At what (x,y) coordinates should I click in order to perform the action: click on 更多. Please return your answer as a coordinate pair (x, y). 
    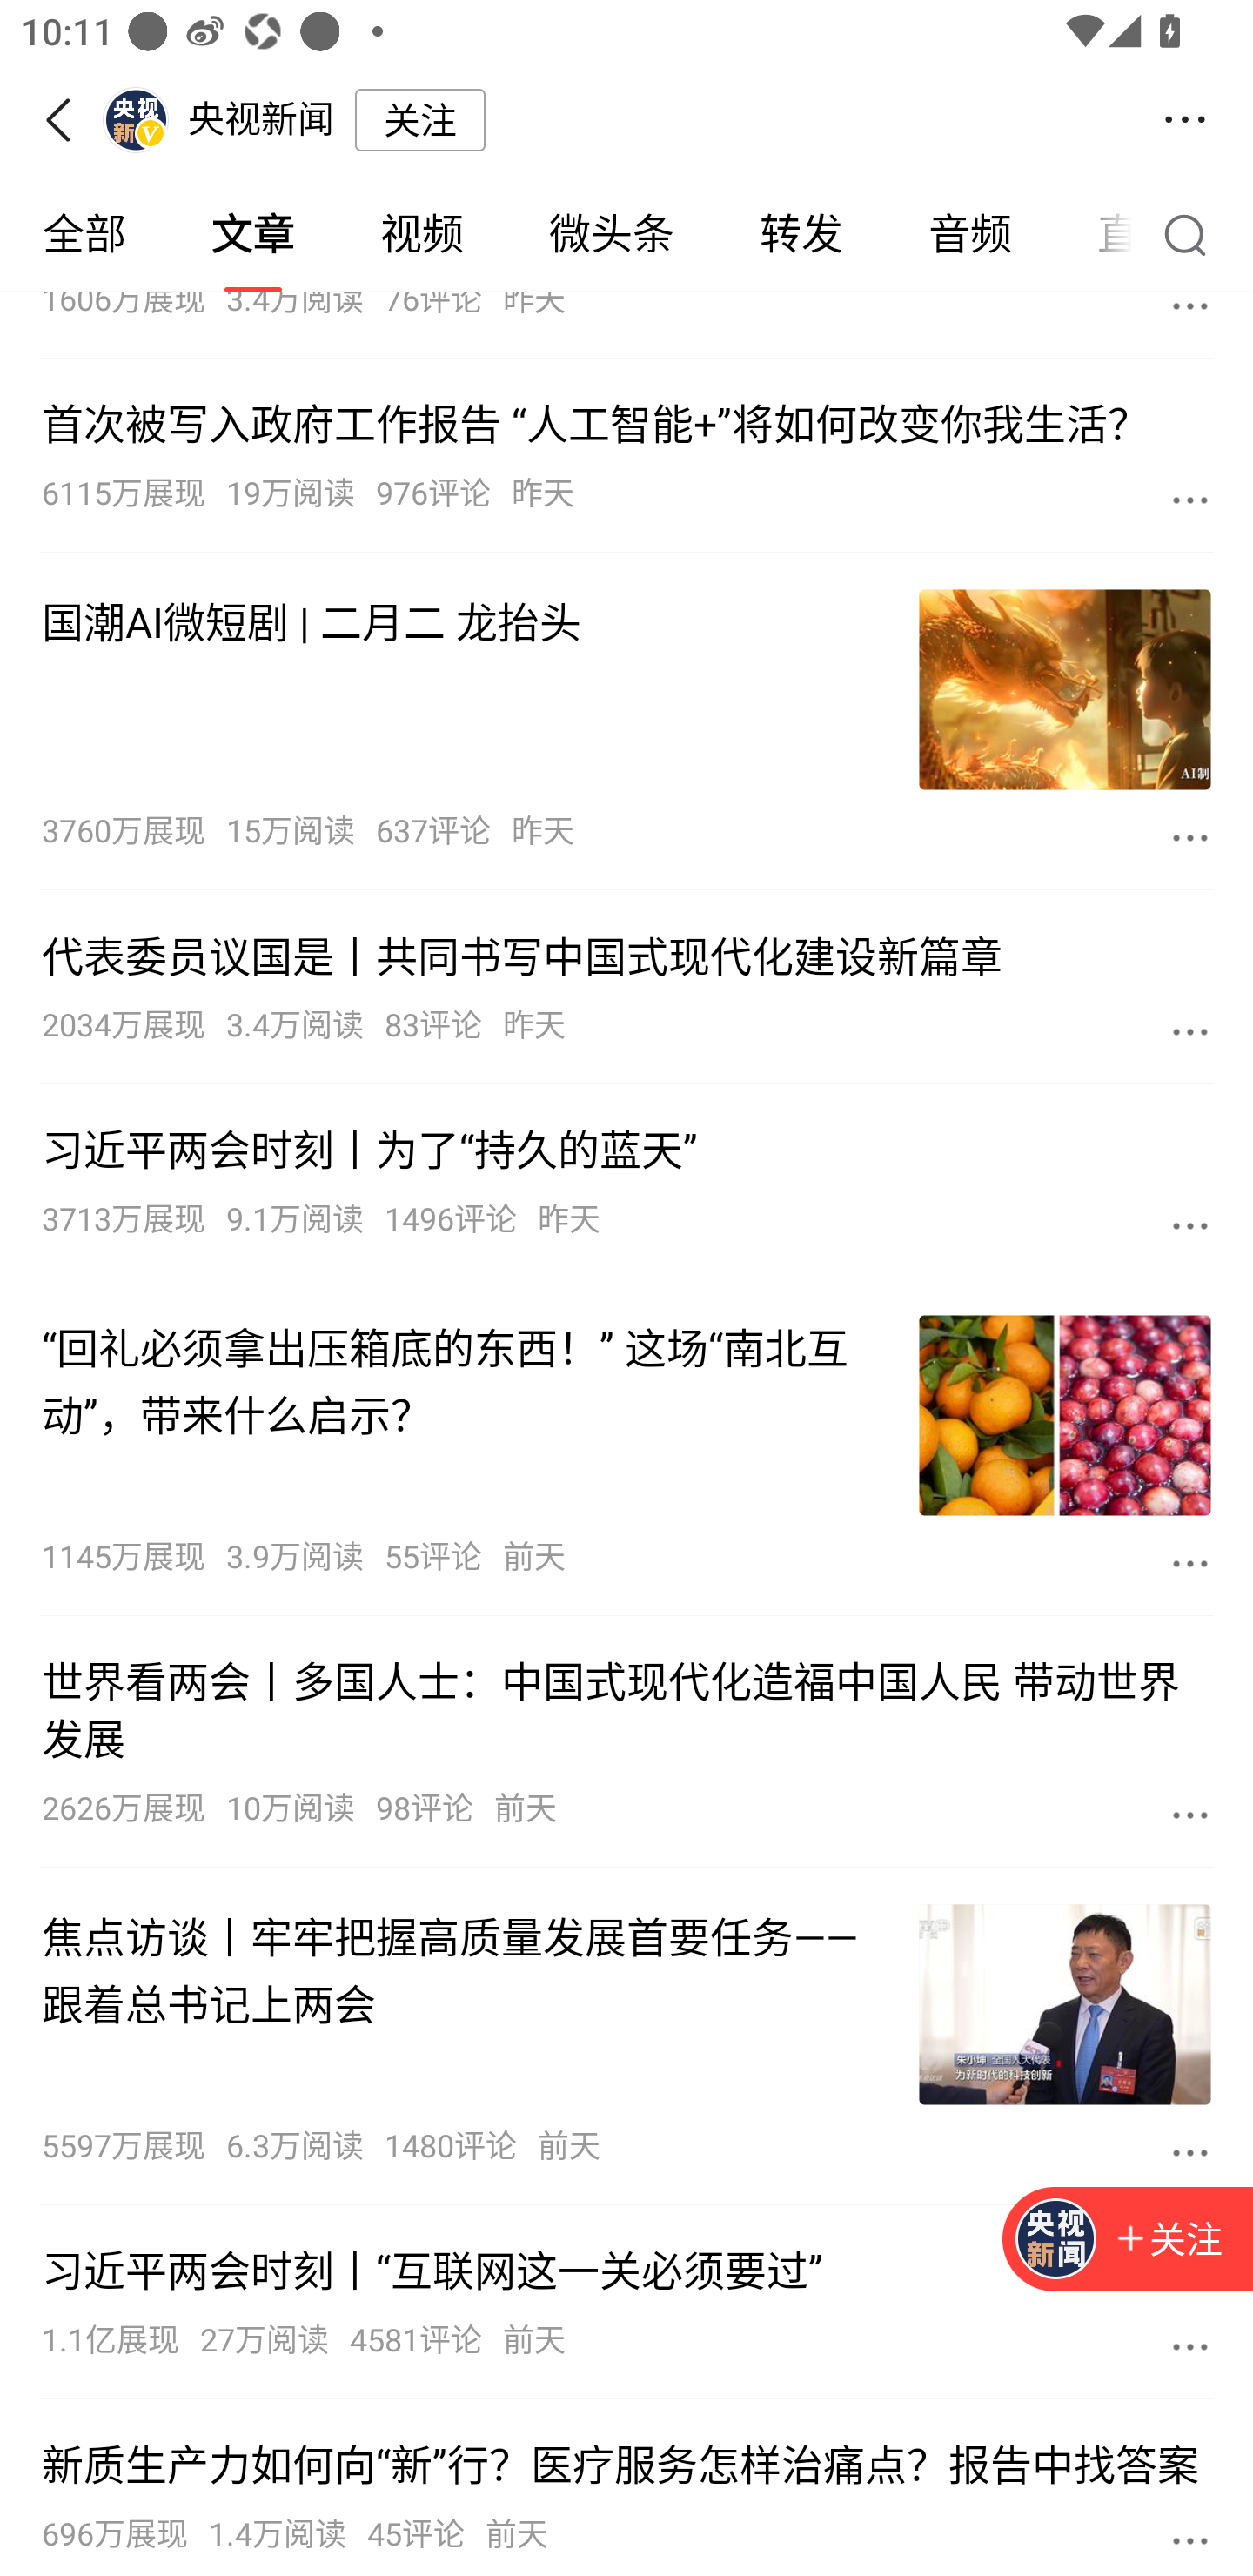
    Looking at the image, I should click on (1190, 2151).